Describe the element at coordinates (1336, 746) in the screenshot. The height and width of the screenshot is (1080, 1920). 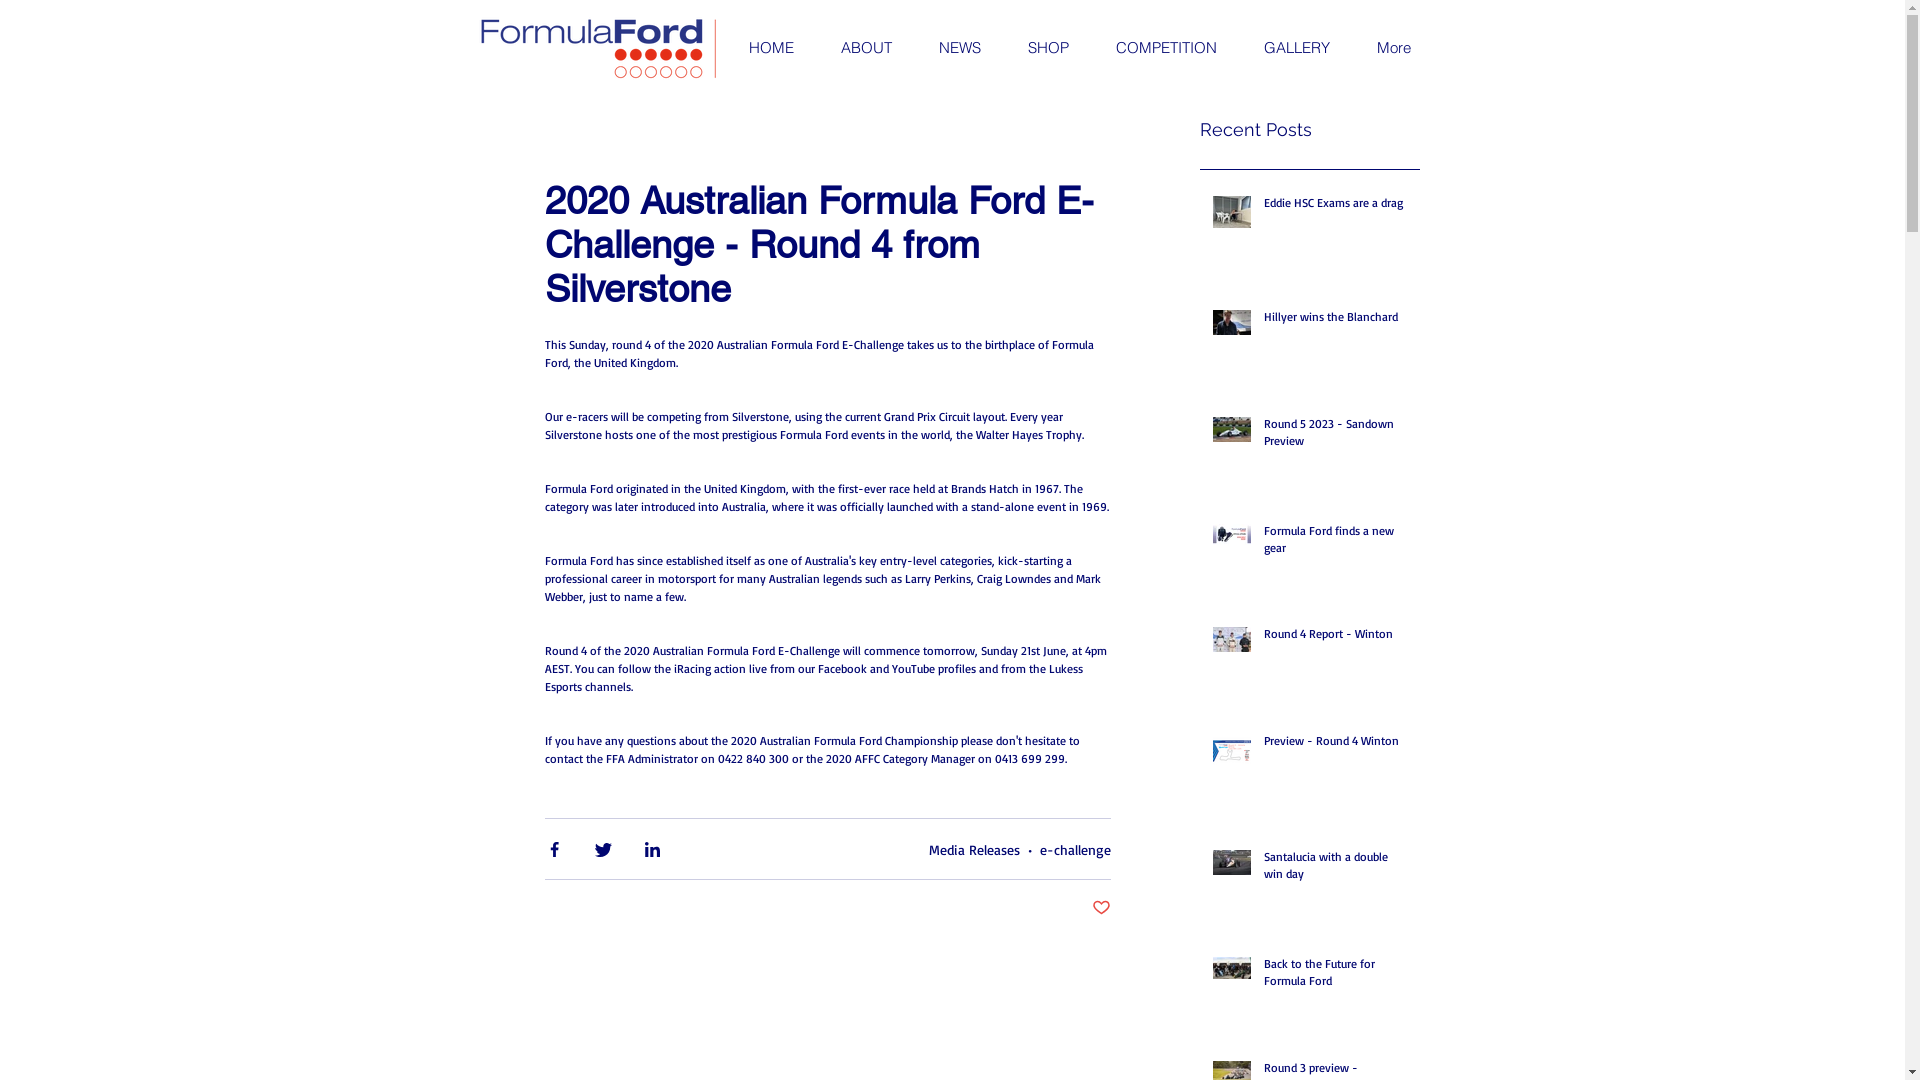
I see `Preview - Round 4 Winton` at that location.